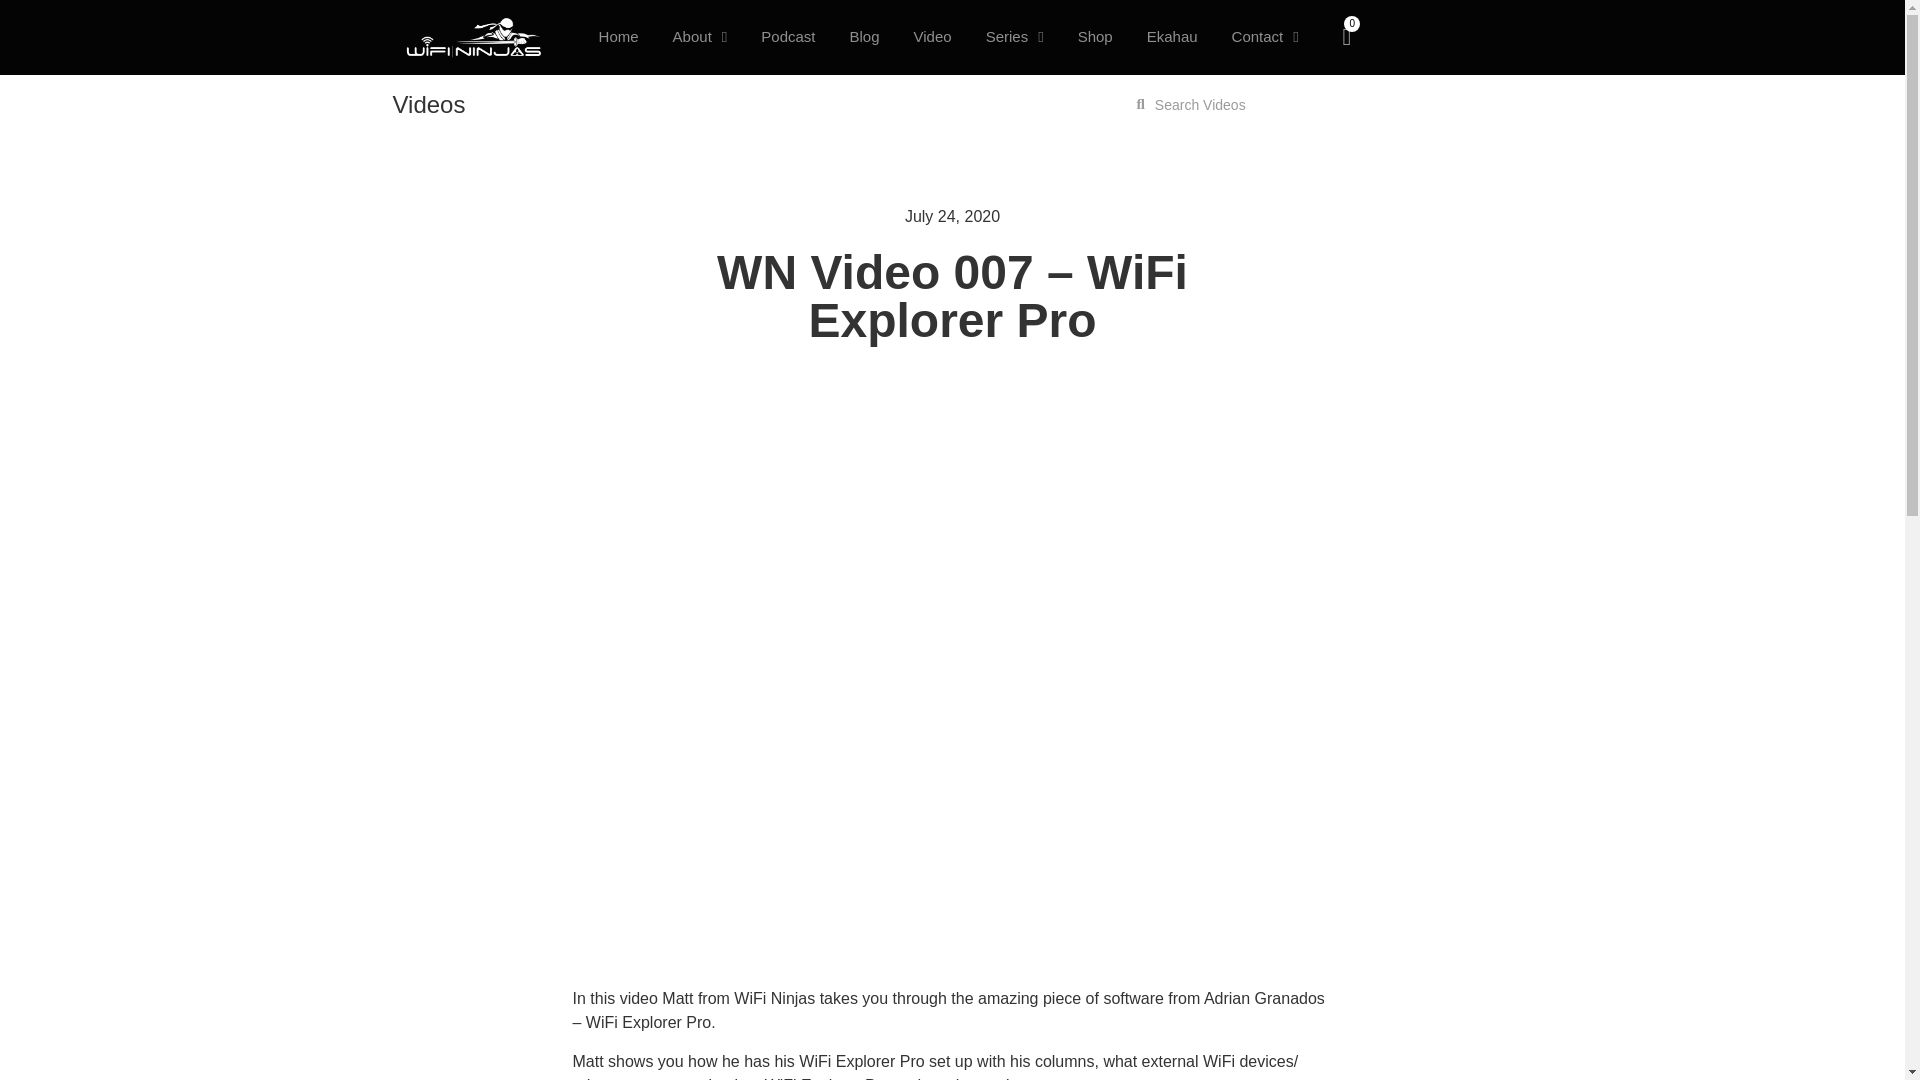  I want to click on Ekahau, so click(1172, 37).